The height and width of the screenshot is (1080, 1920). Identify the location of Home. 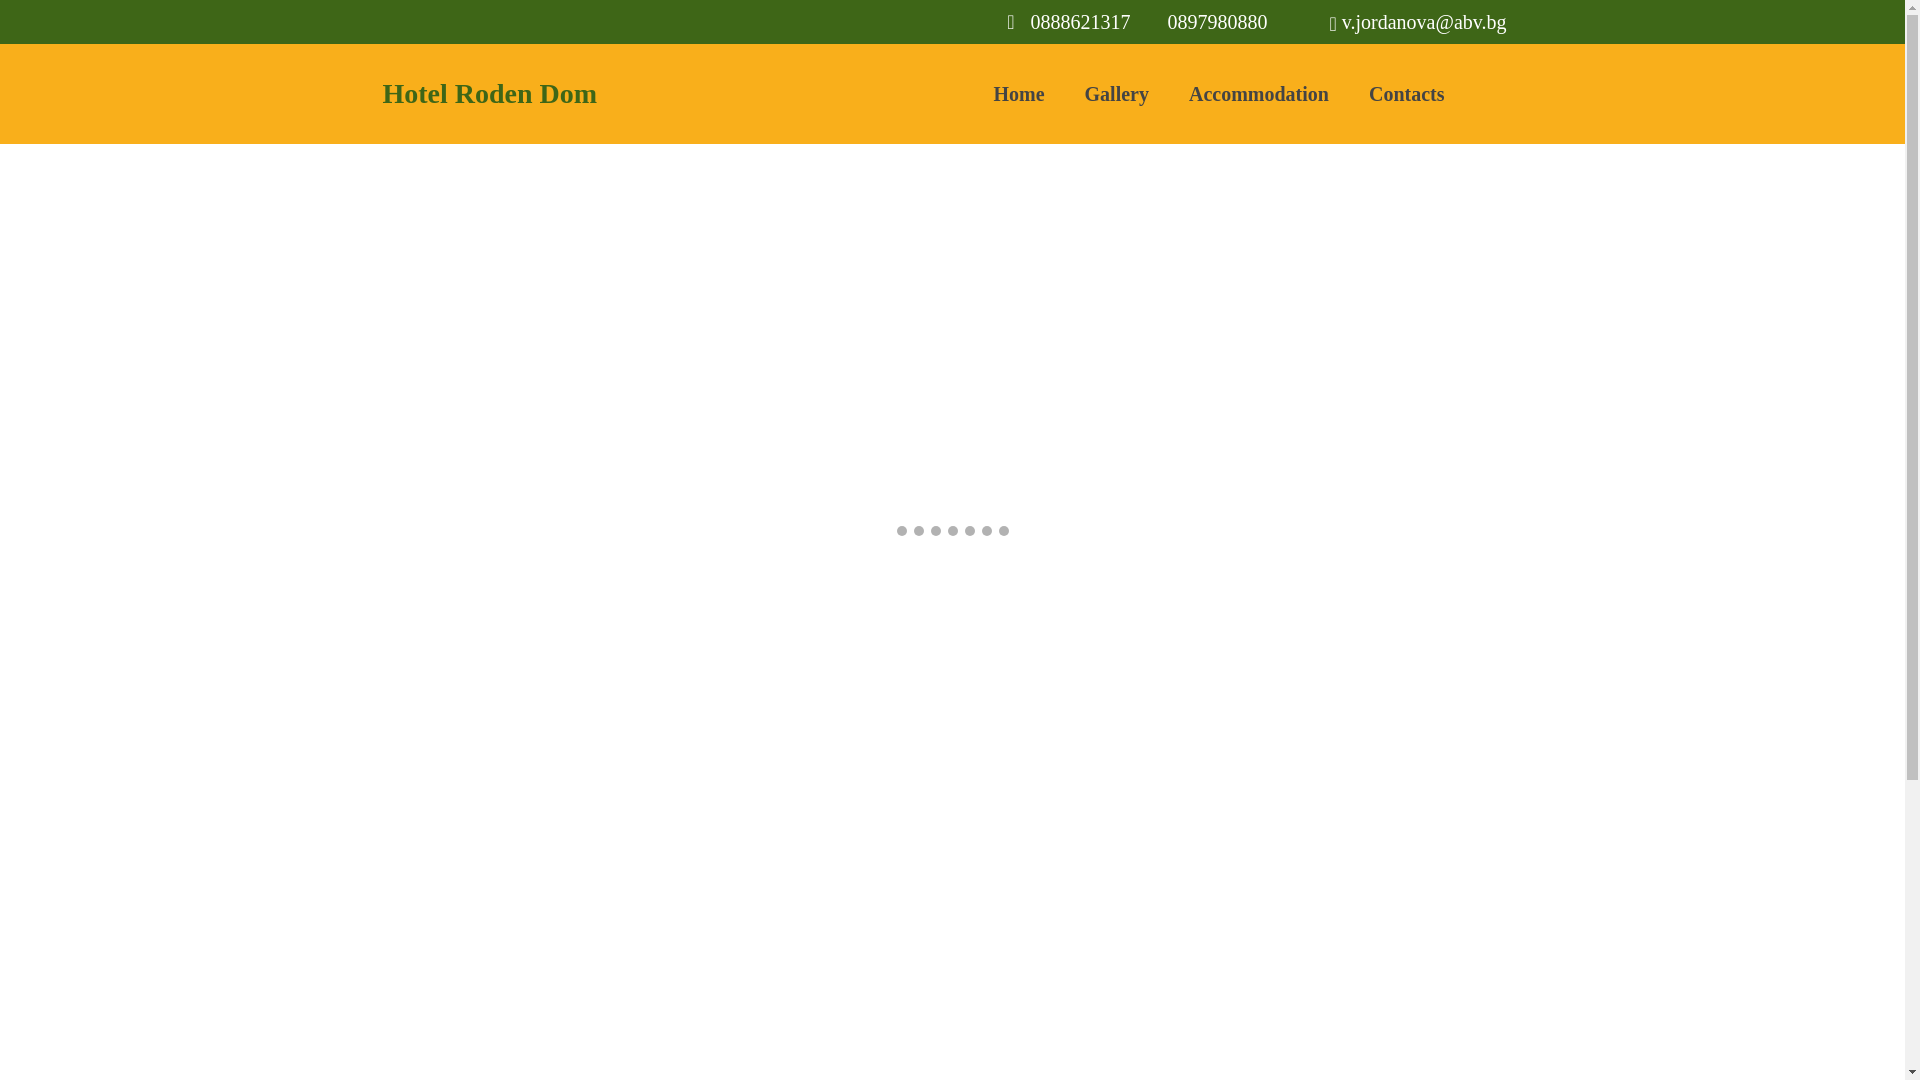
(1018, 94).